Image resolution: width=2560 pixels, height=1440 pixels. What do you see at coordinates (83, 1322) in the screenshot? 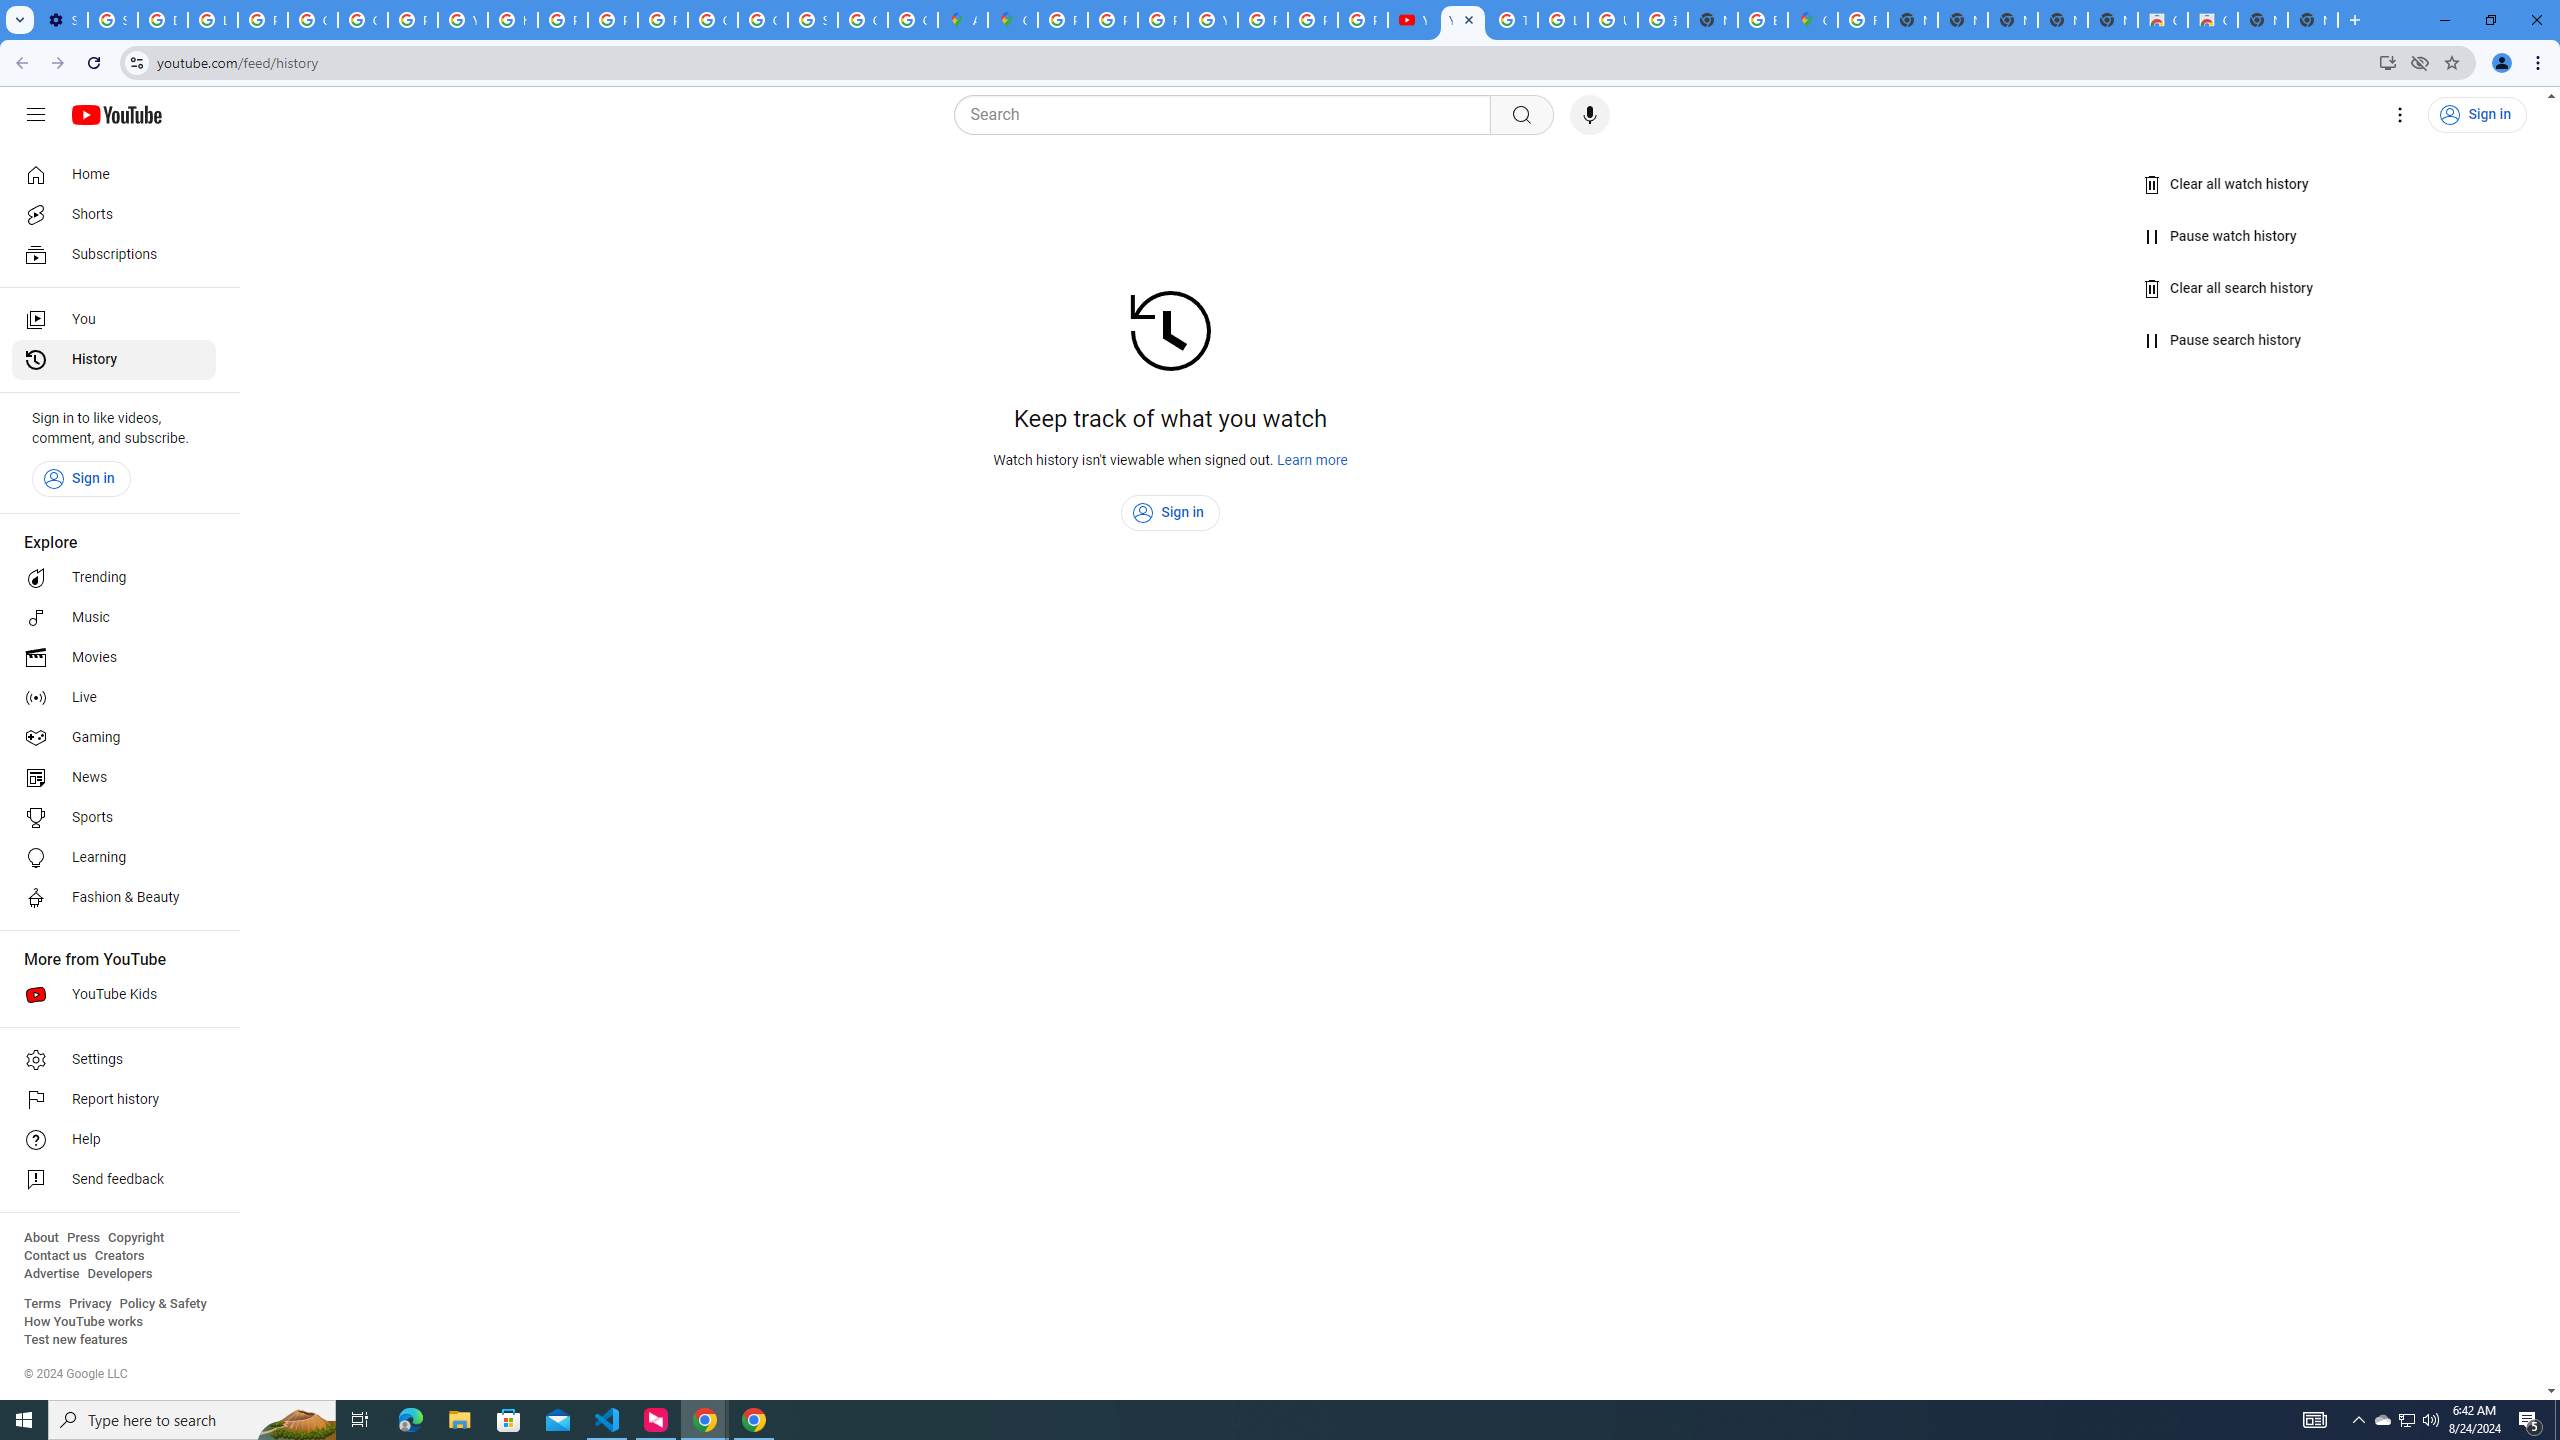
I see `How YouTube works` at bounding box center [83, 1322].